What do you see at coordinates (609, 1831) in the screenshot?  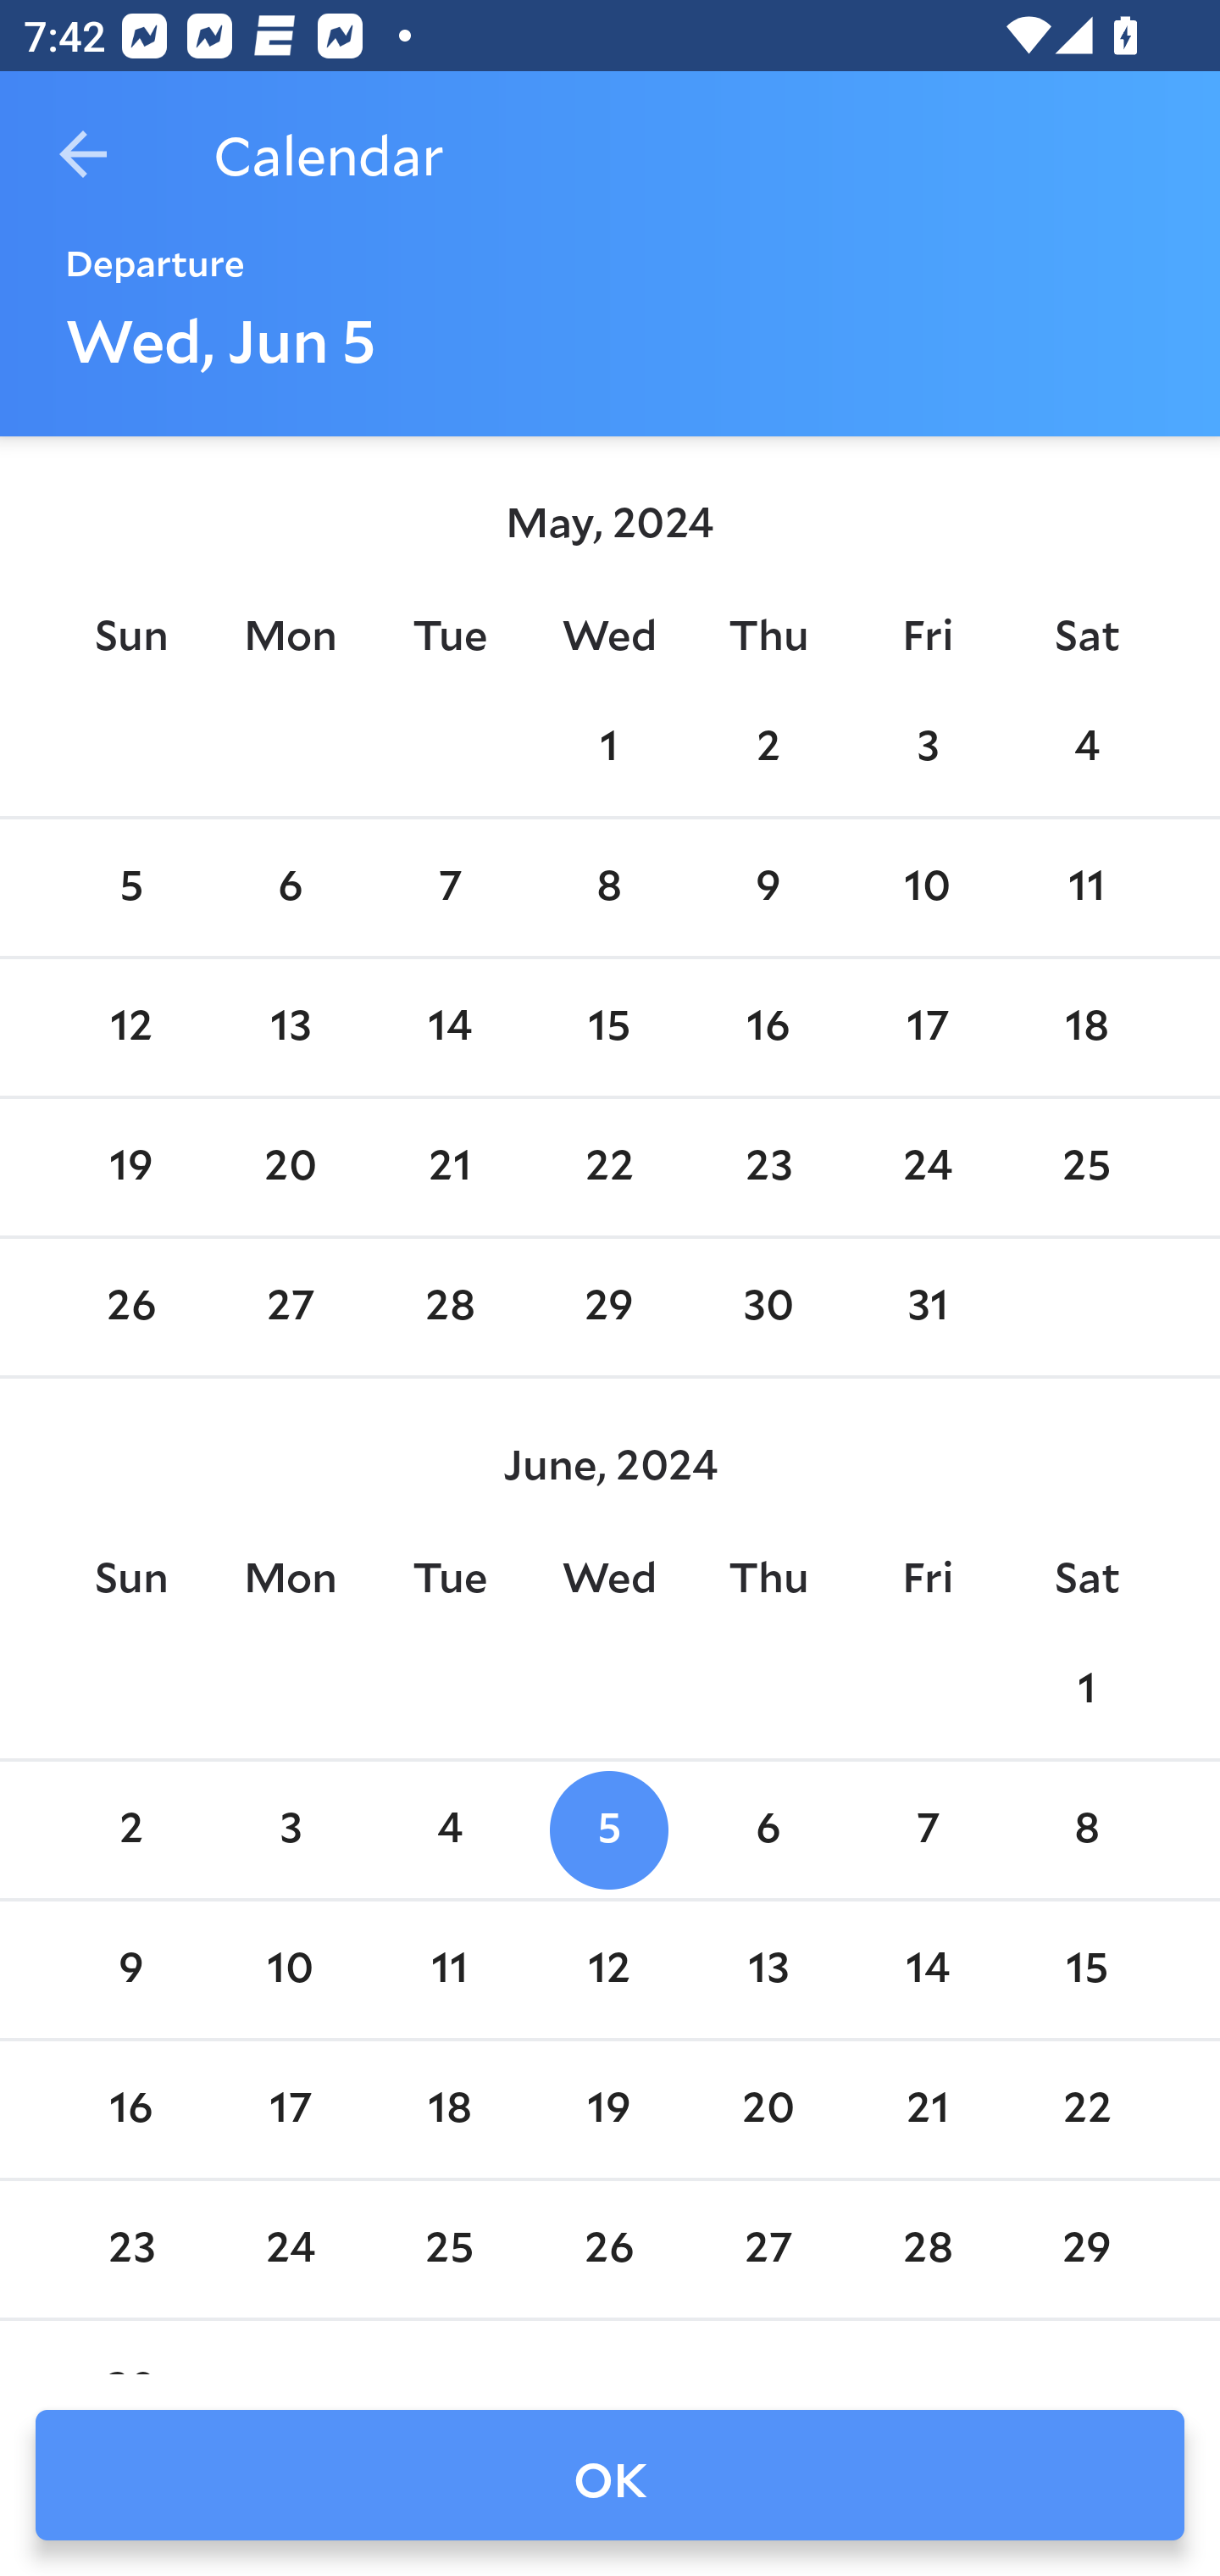 I see `5` at bounding box center [609, 1831].